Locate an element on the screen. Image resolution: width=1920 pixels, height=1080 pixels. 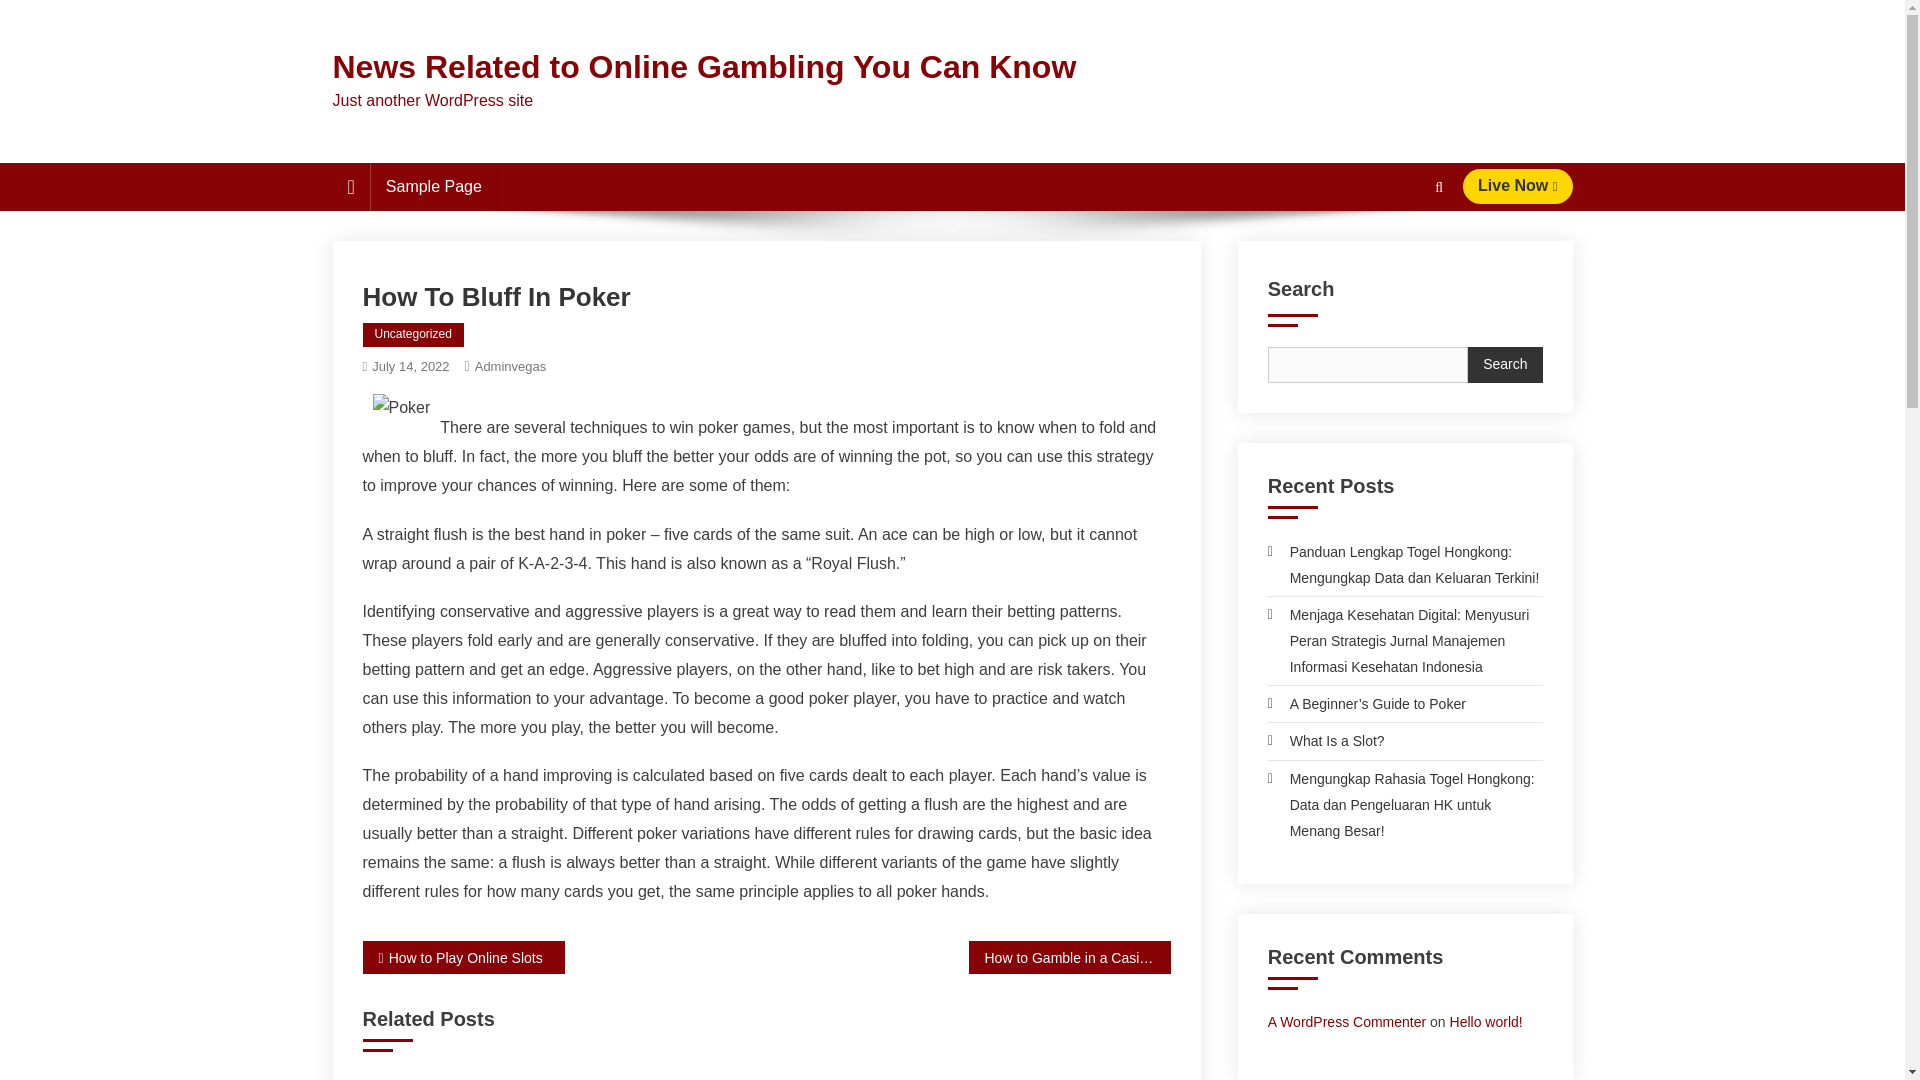
Adminvegas is located at coordinates (510, 366).